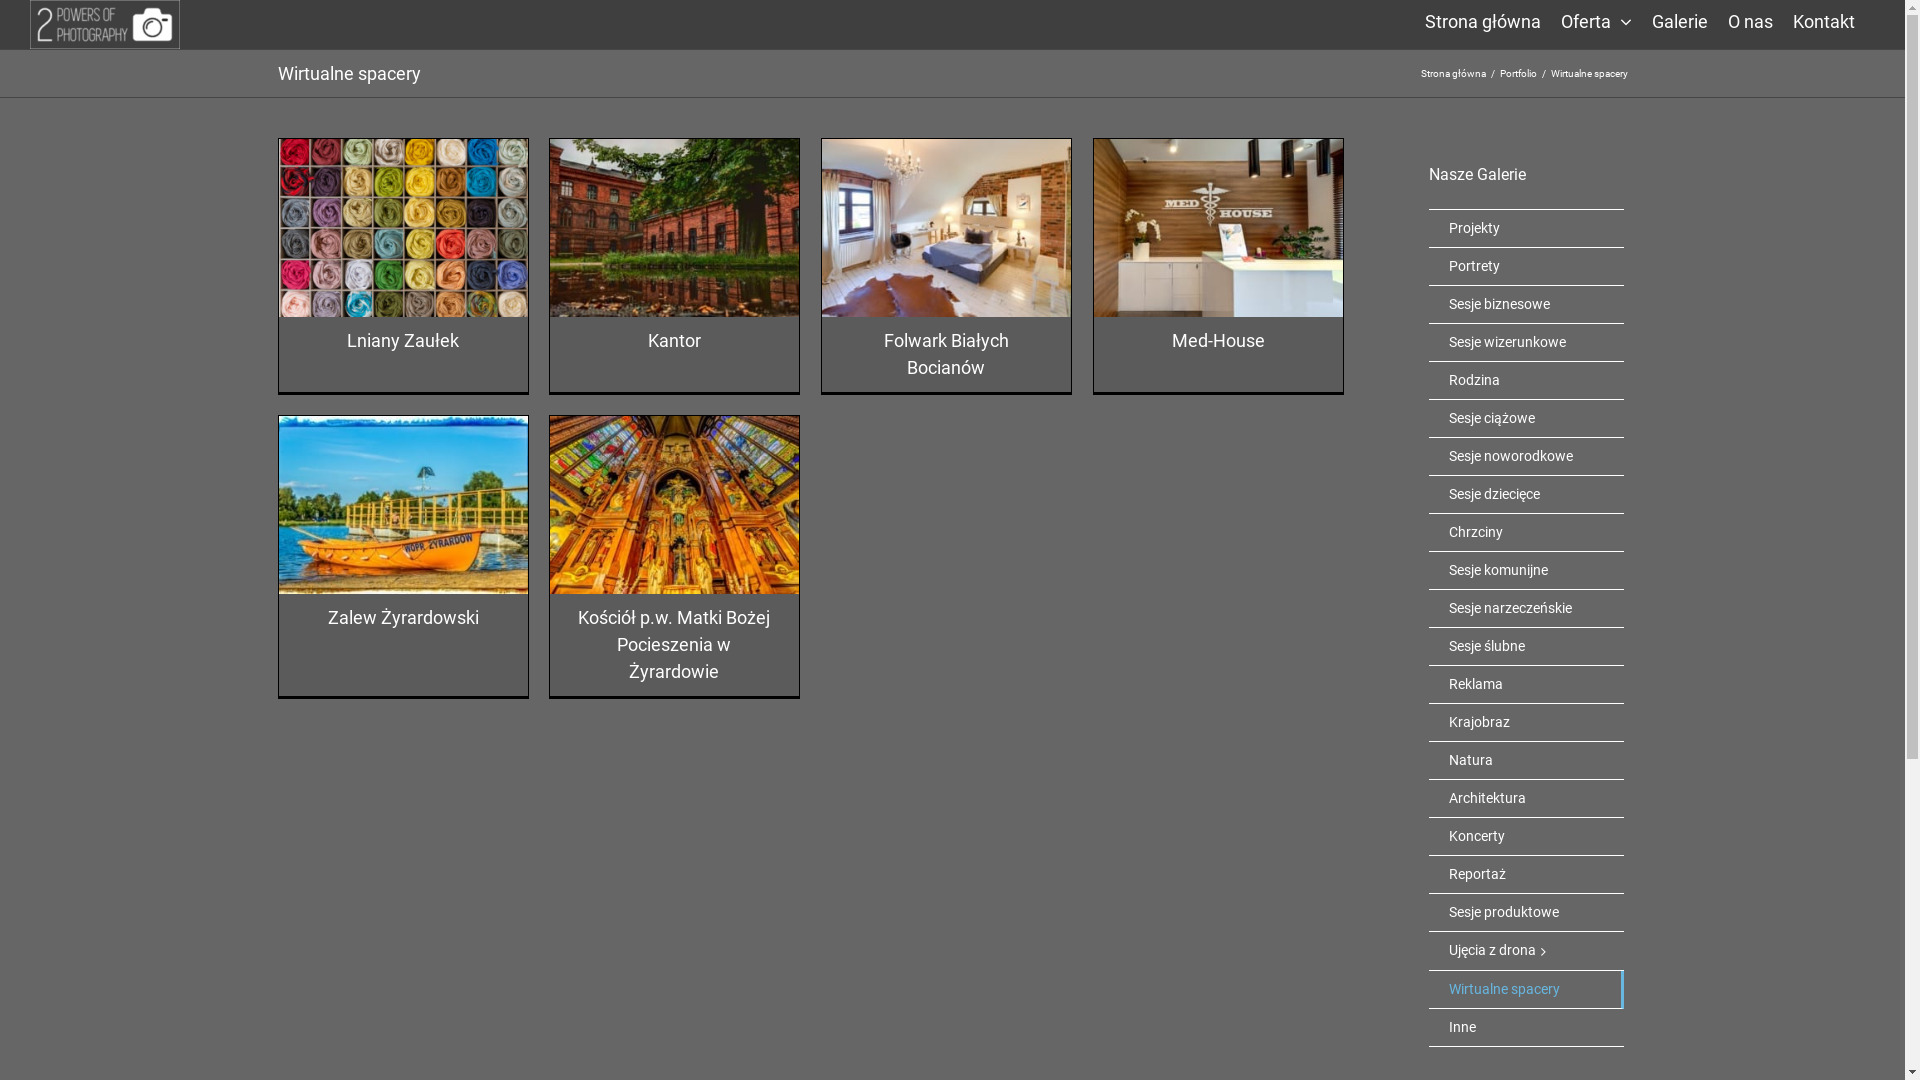 The width and height of the screenshot is (1920, 1080). What do you see at coordinates (1218, 340) in the screenshot?
I see `Med-House` at bounding box center [1218, 340].